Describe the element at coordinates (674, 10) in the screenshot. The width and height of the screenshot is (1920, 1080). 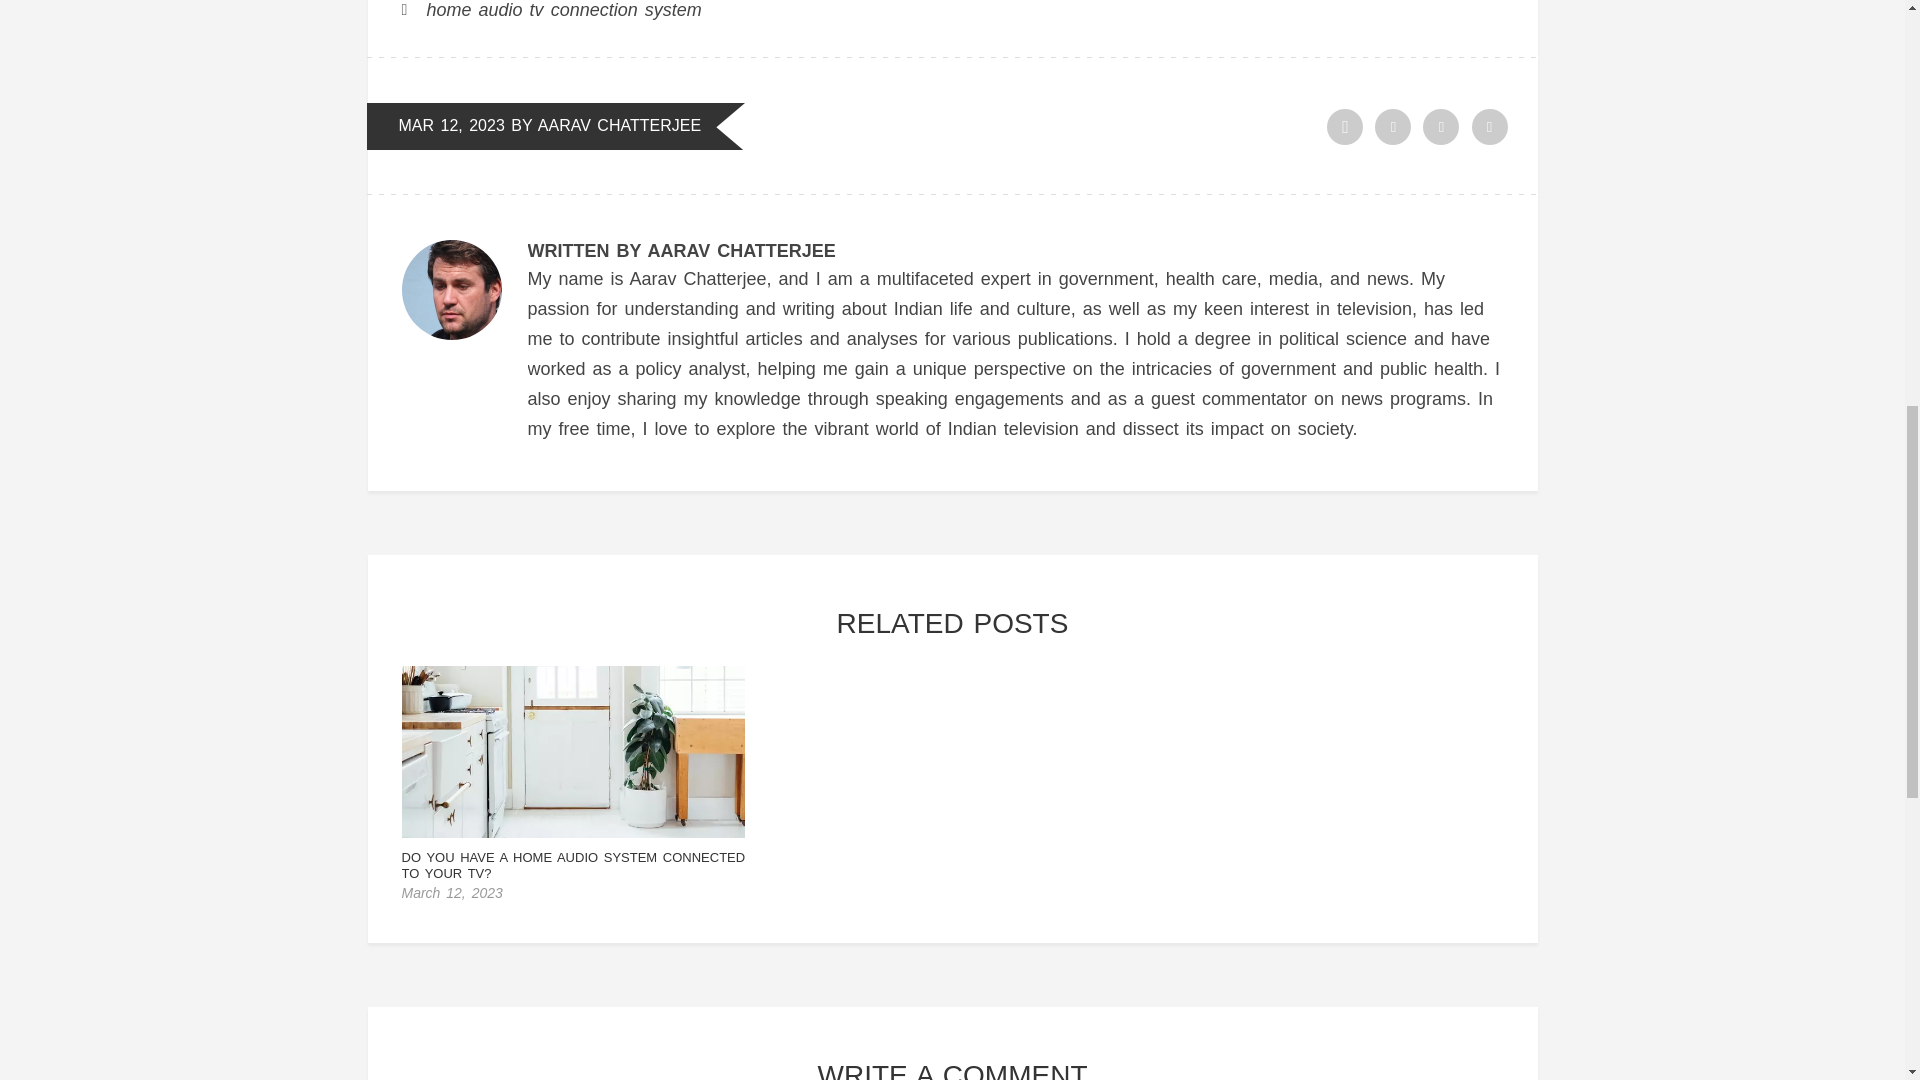
I see `system` at that location.